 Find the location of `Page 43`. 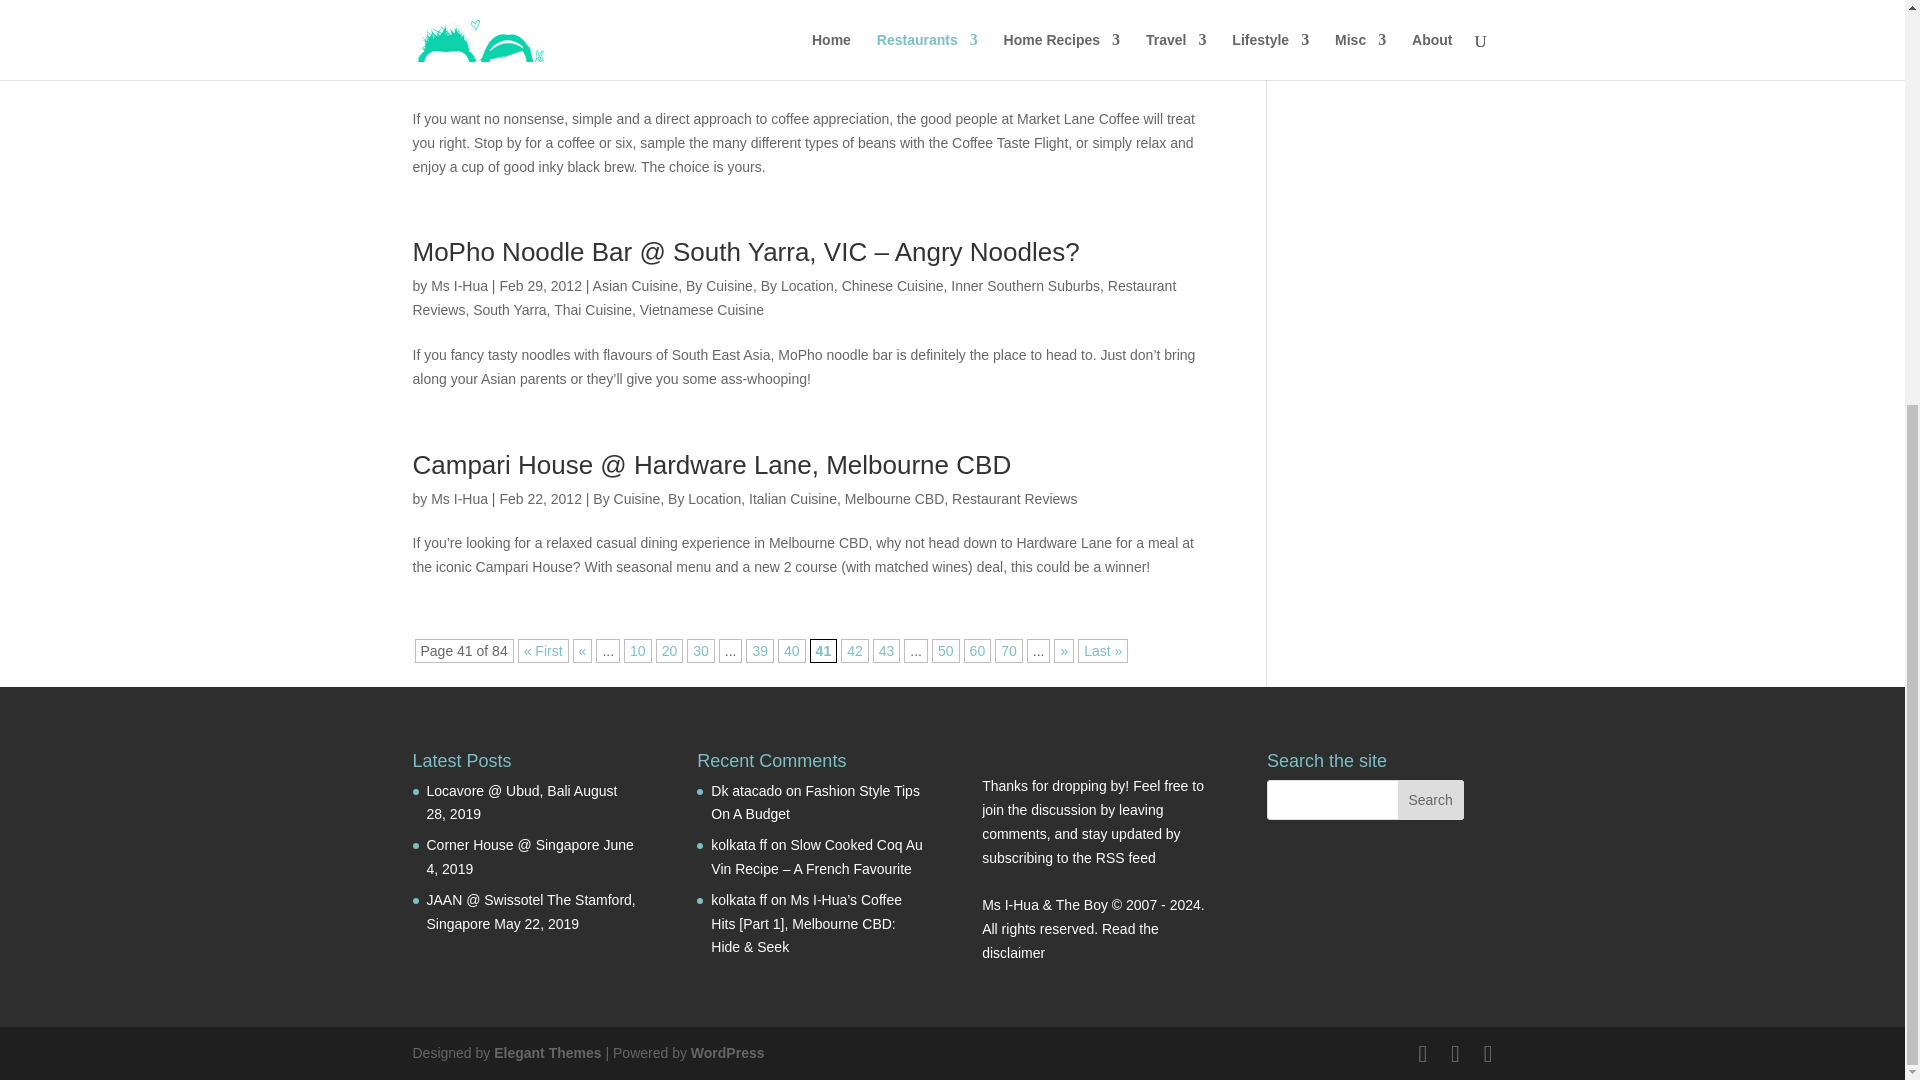

Page 43 is located at coordinates (886, 651).